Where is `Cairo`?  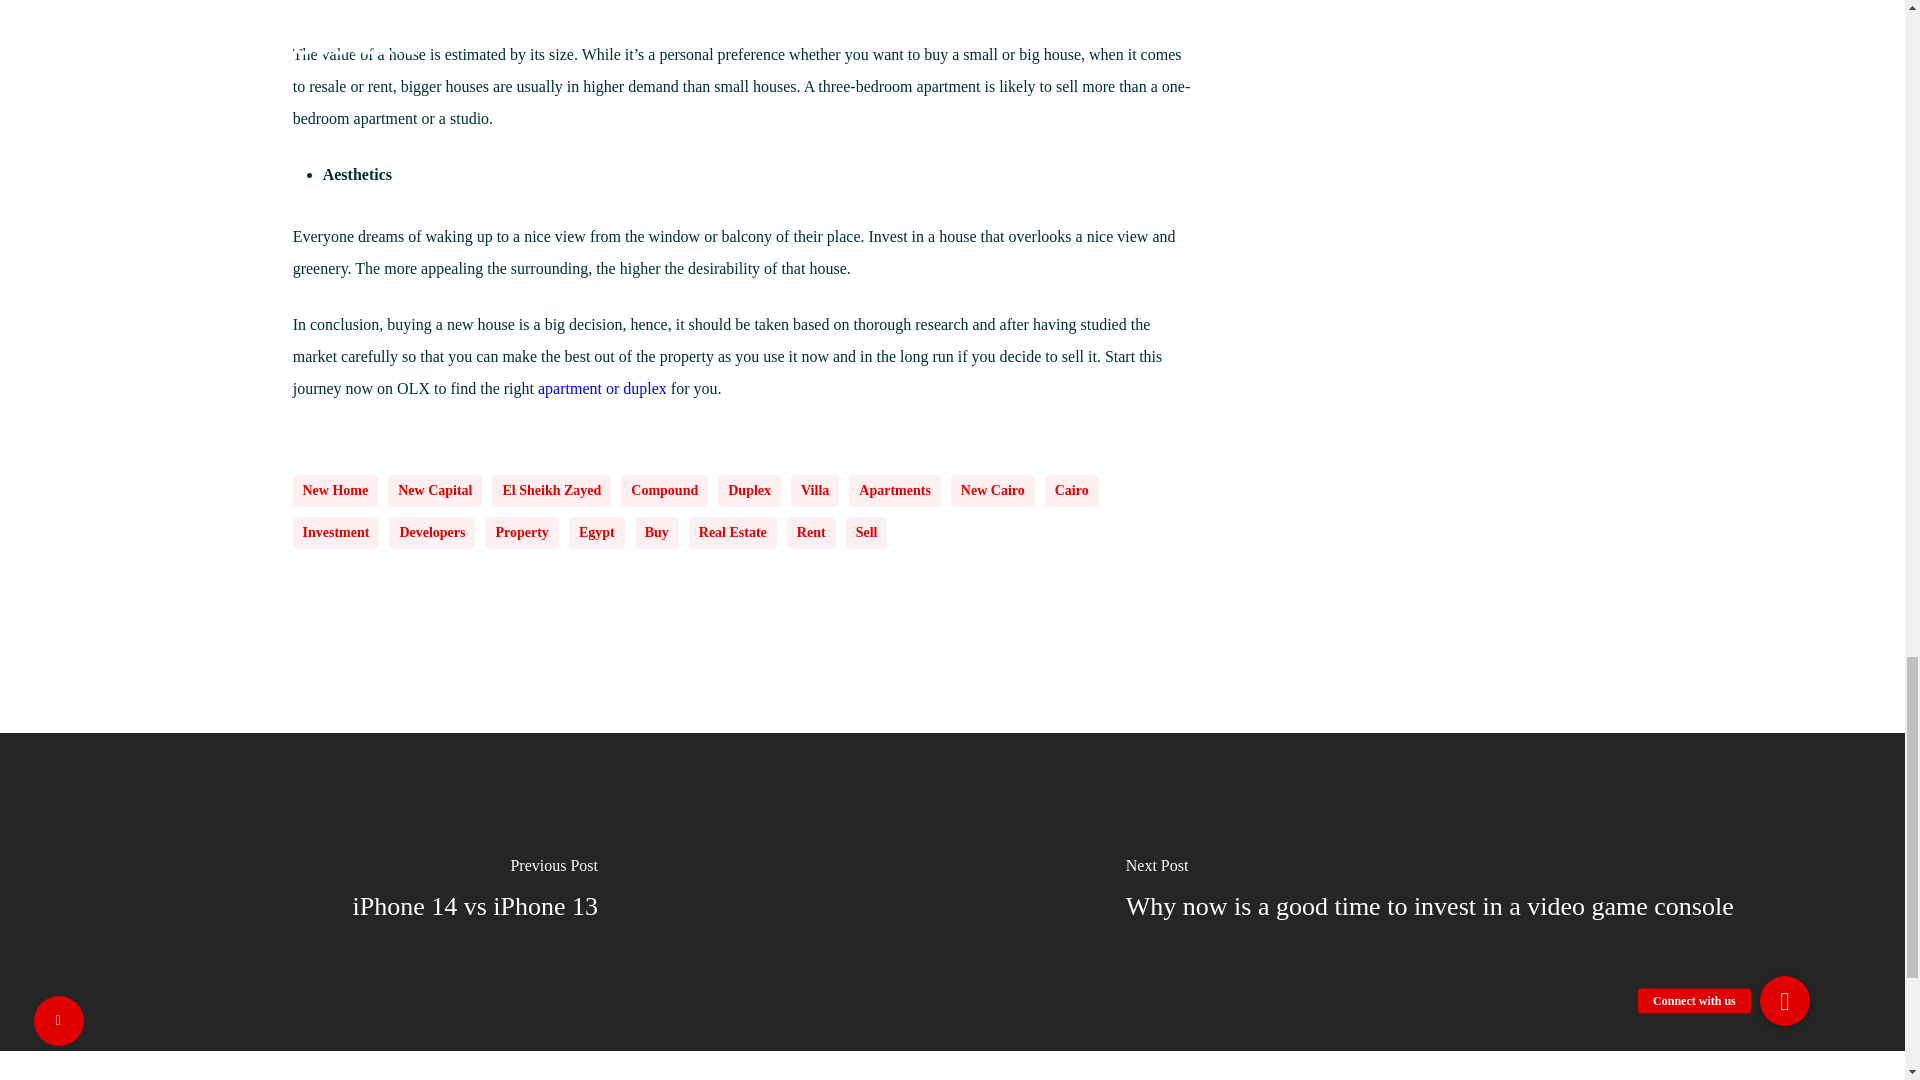
Cairo is located at coordinates (1071, 490).